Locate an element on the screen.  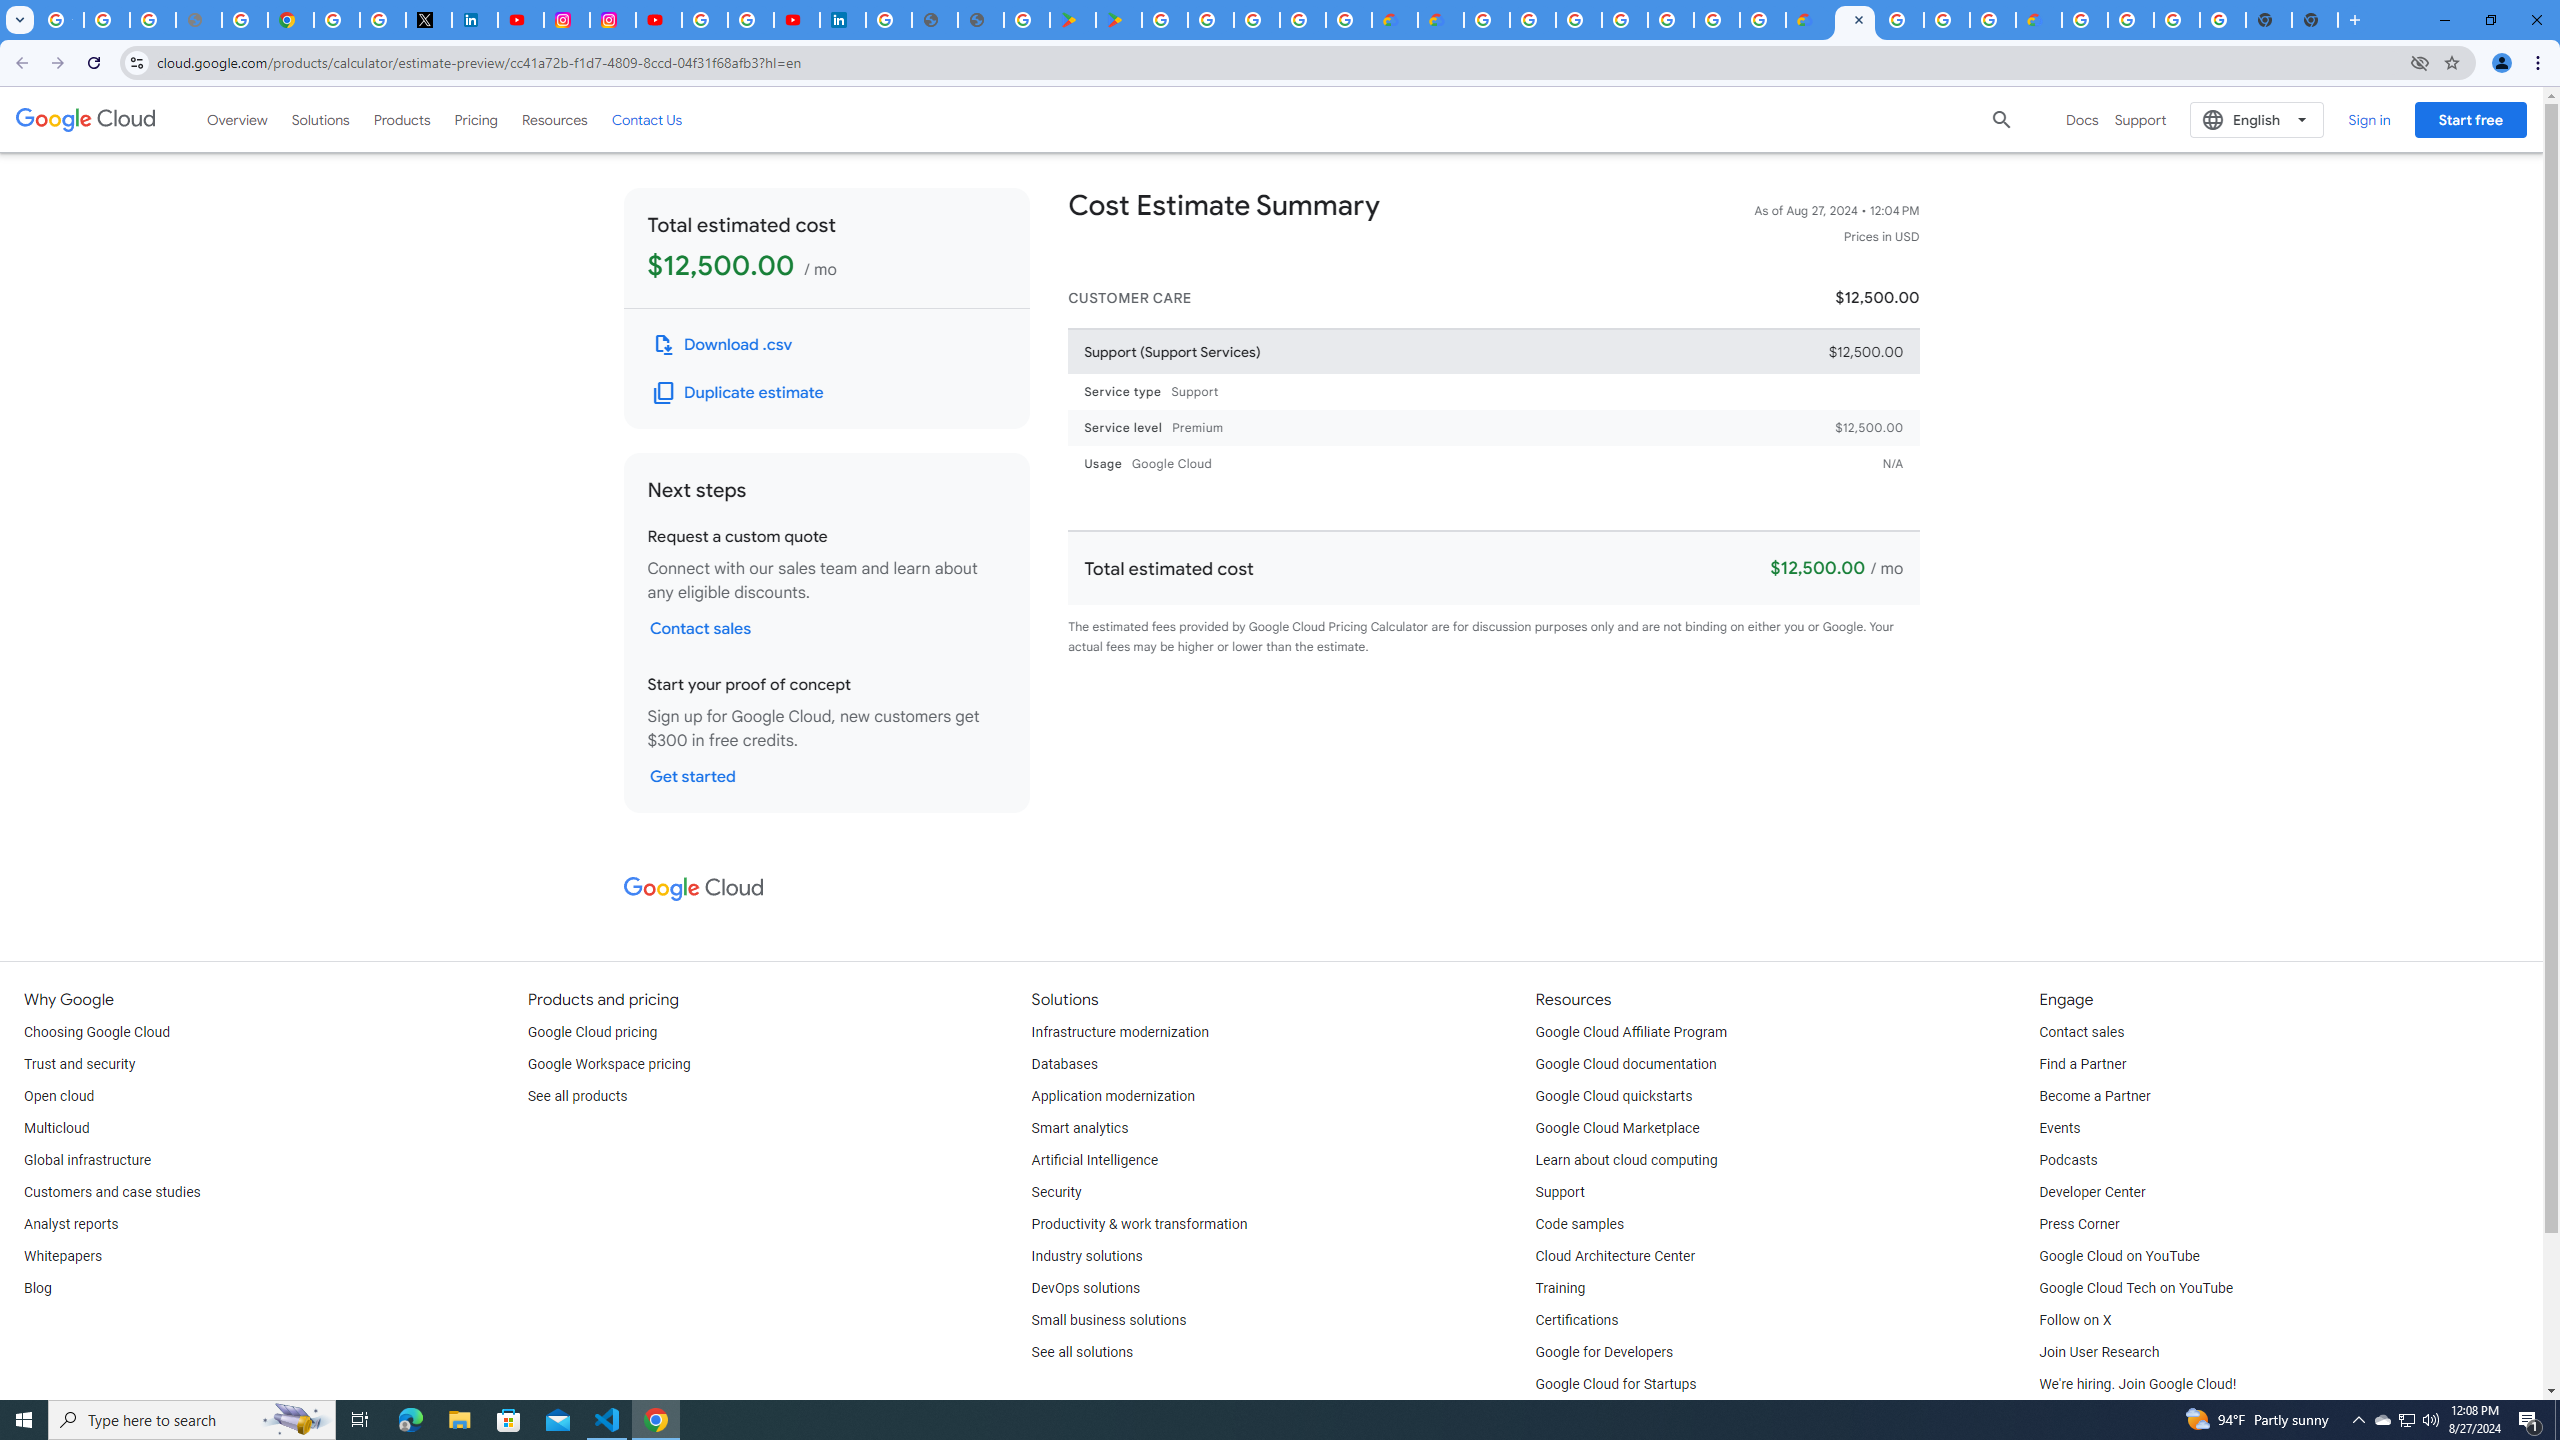
Global infrastructure is located at coordinates (87, 1160).